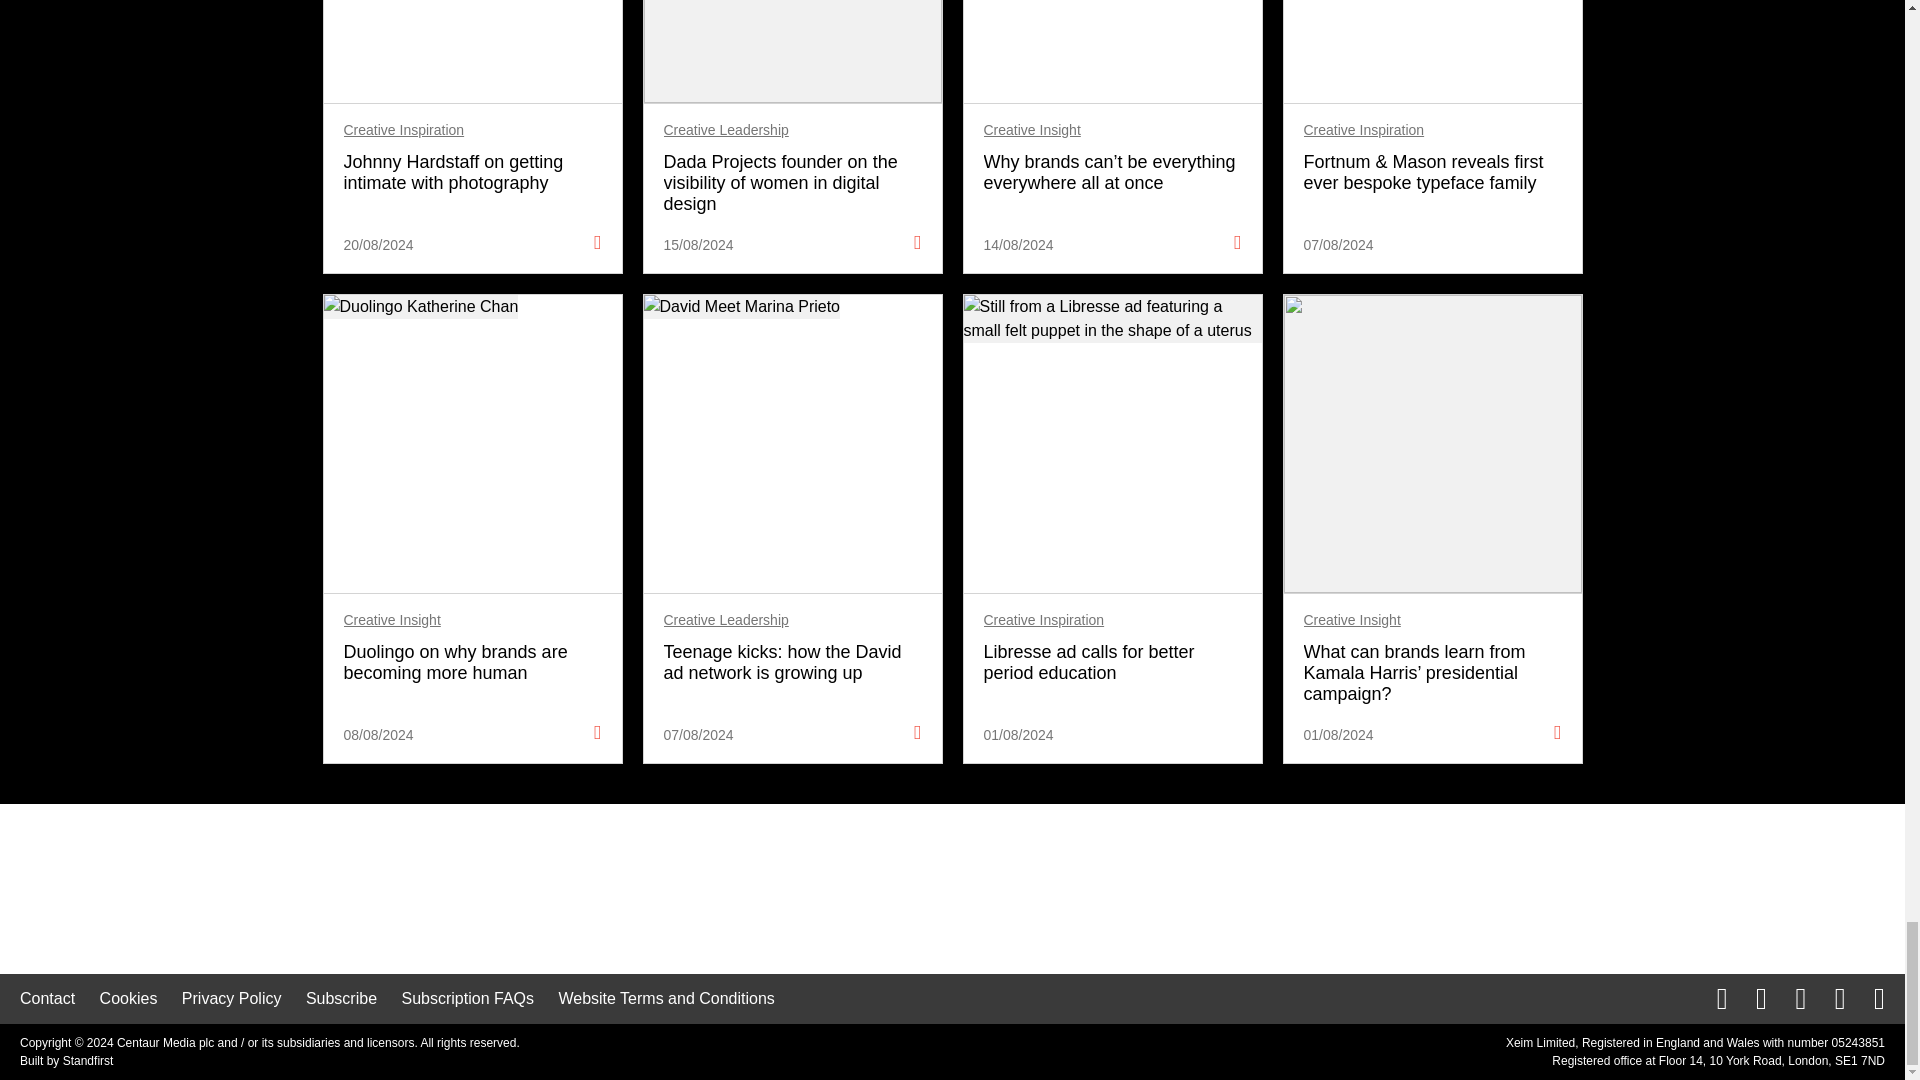 The width and height of the screenshot is (1920, 1080). Describe the element at coordinates (472, 173) in the screenshot. I see `Johnny Hardstaff on getting intimate with photography` at that location.